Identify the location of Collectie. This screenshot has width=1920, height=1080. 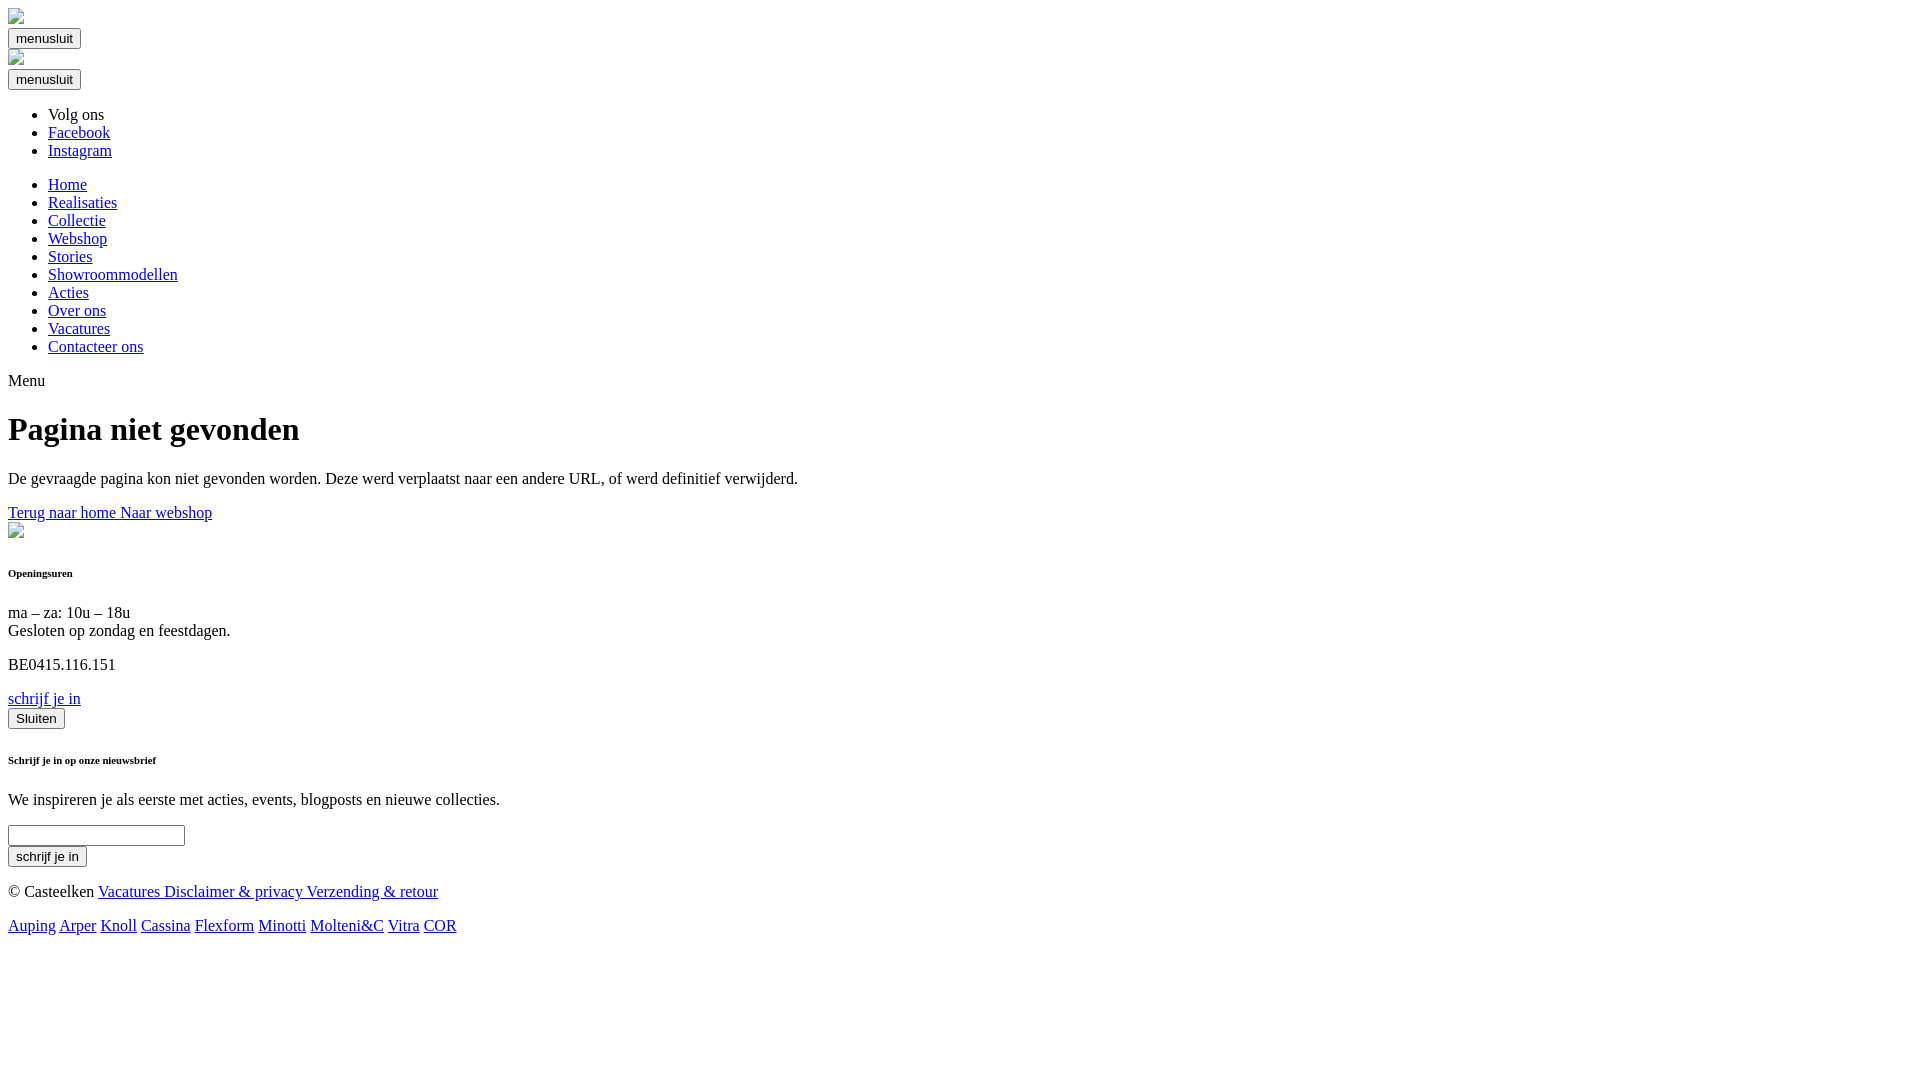
(77, 220).